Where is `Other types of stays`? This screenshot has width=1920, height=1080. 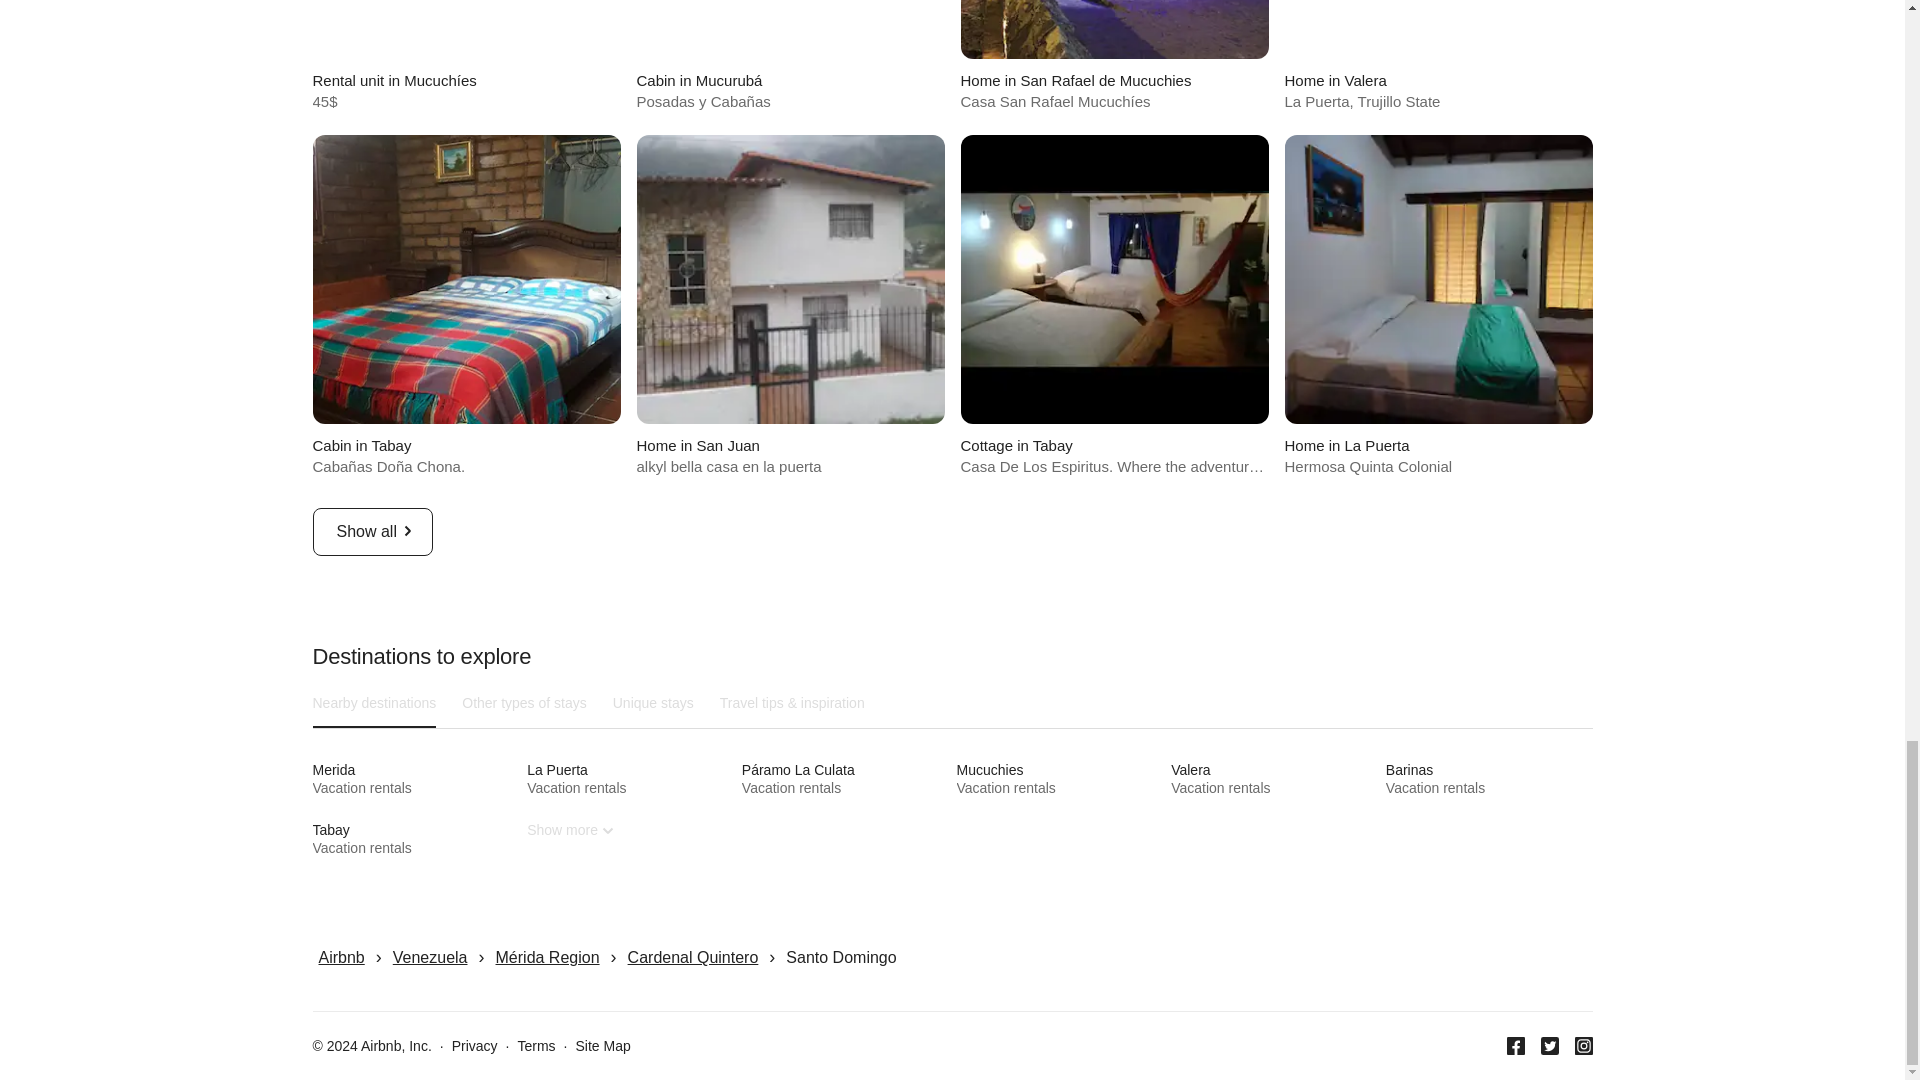
Other types of stays is located at coordinates (524, 702).